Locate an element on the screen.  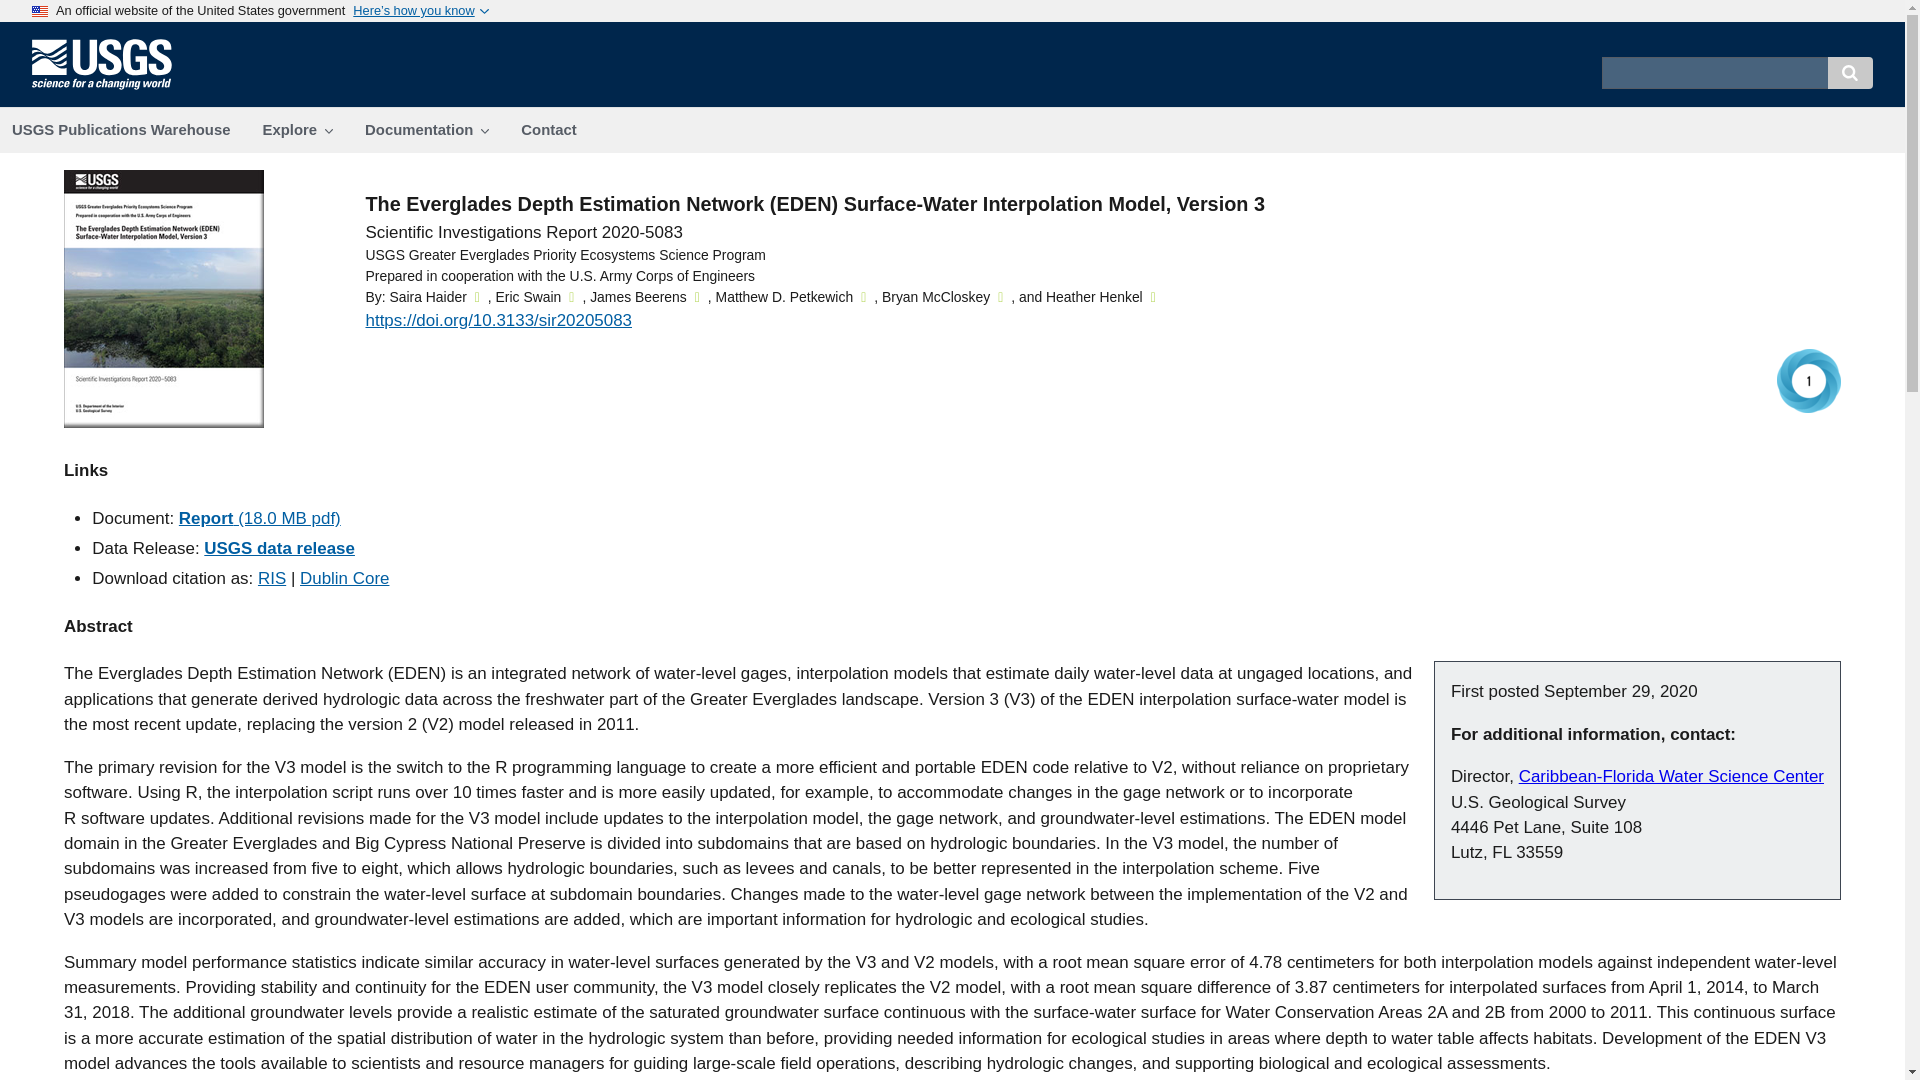
Contact is located at coordinates (548, 130).